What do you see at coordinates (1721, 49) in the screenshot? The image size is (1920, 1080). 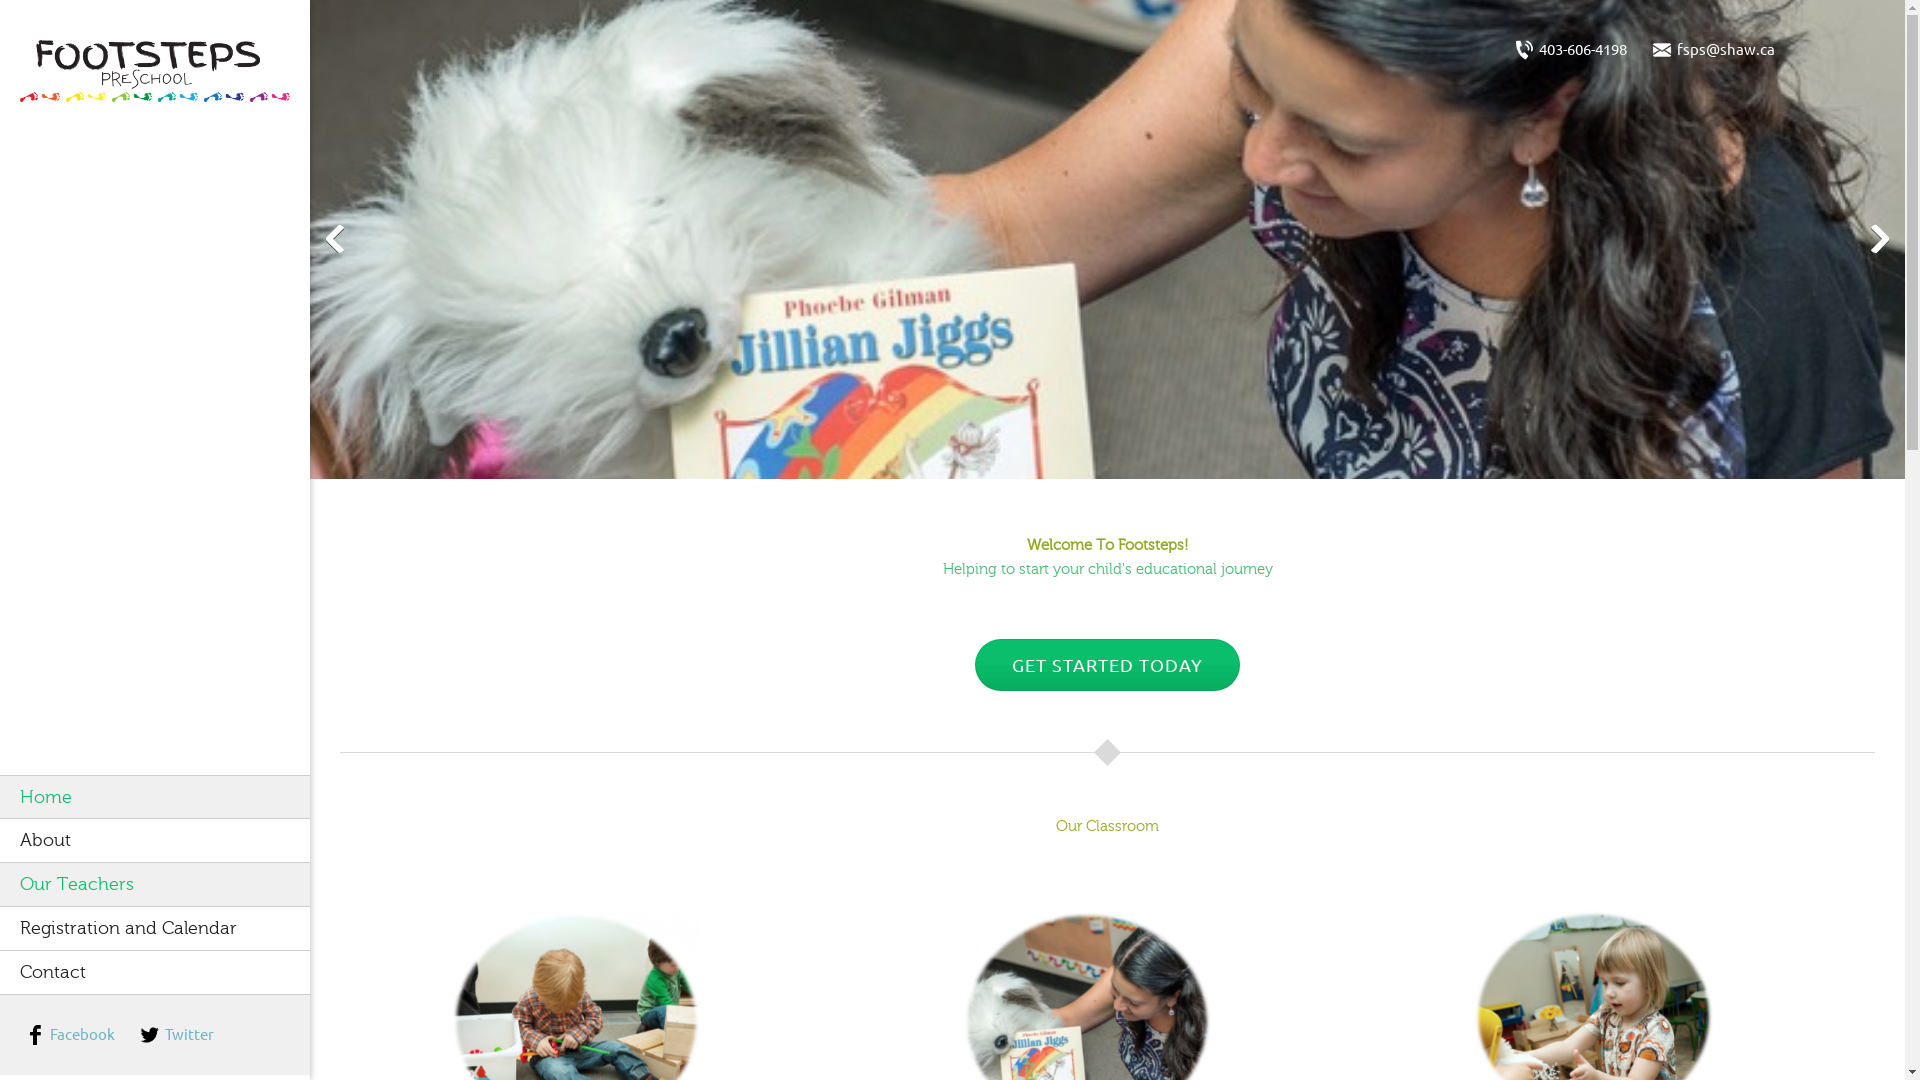 I see `Email` at bounding box center [1721, 49].